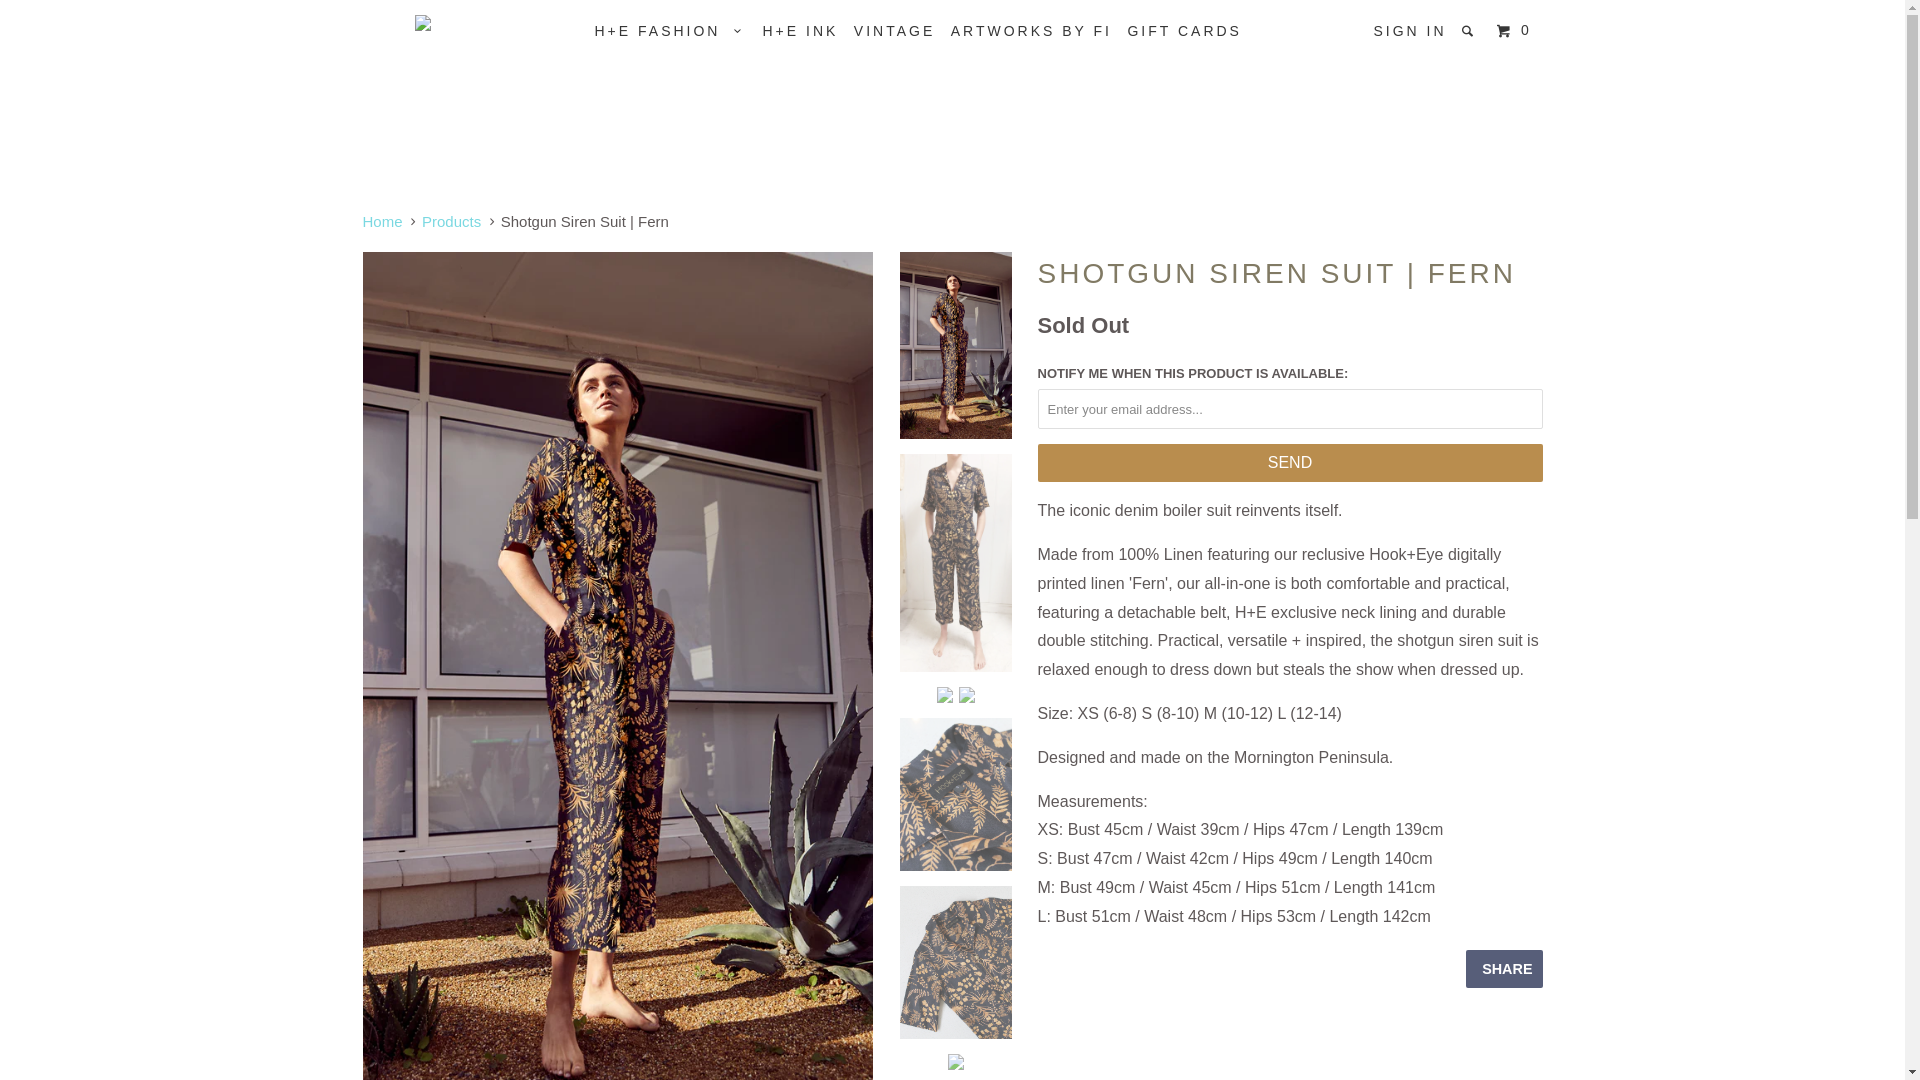 This screenshot has height=1080, width=1920. I want to click on VINTAGE, so click(894, 31).